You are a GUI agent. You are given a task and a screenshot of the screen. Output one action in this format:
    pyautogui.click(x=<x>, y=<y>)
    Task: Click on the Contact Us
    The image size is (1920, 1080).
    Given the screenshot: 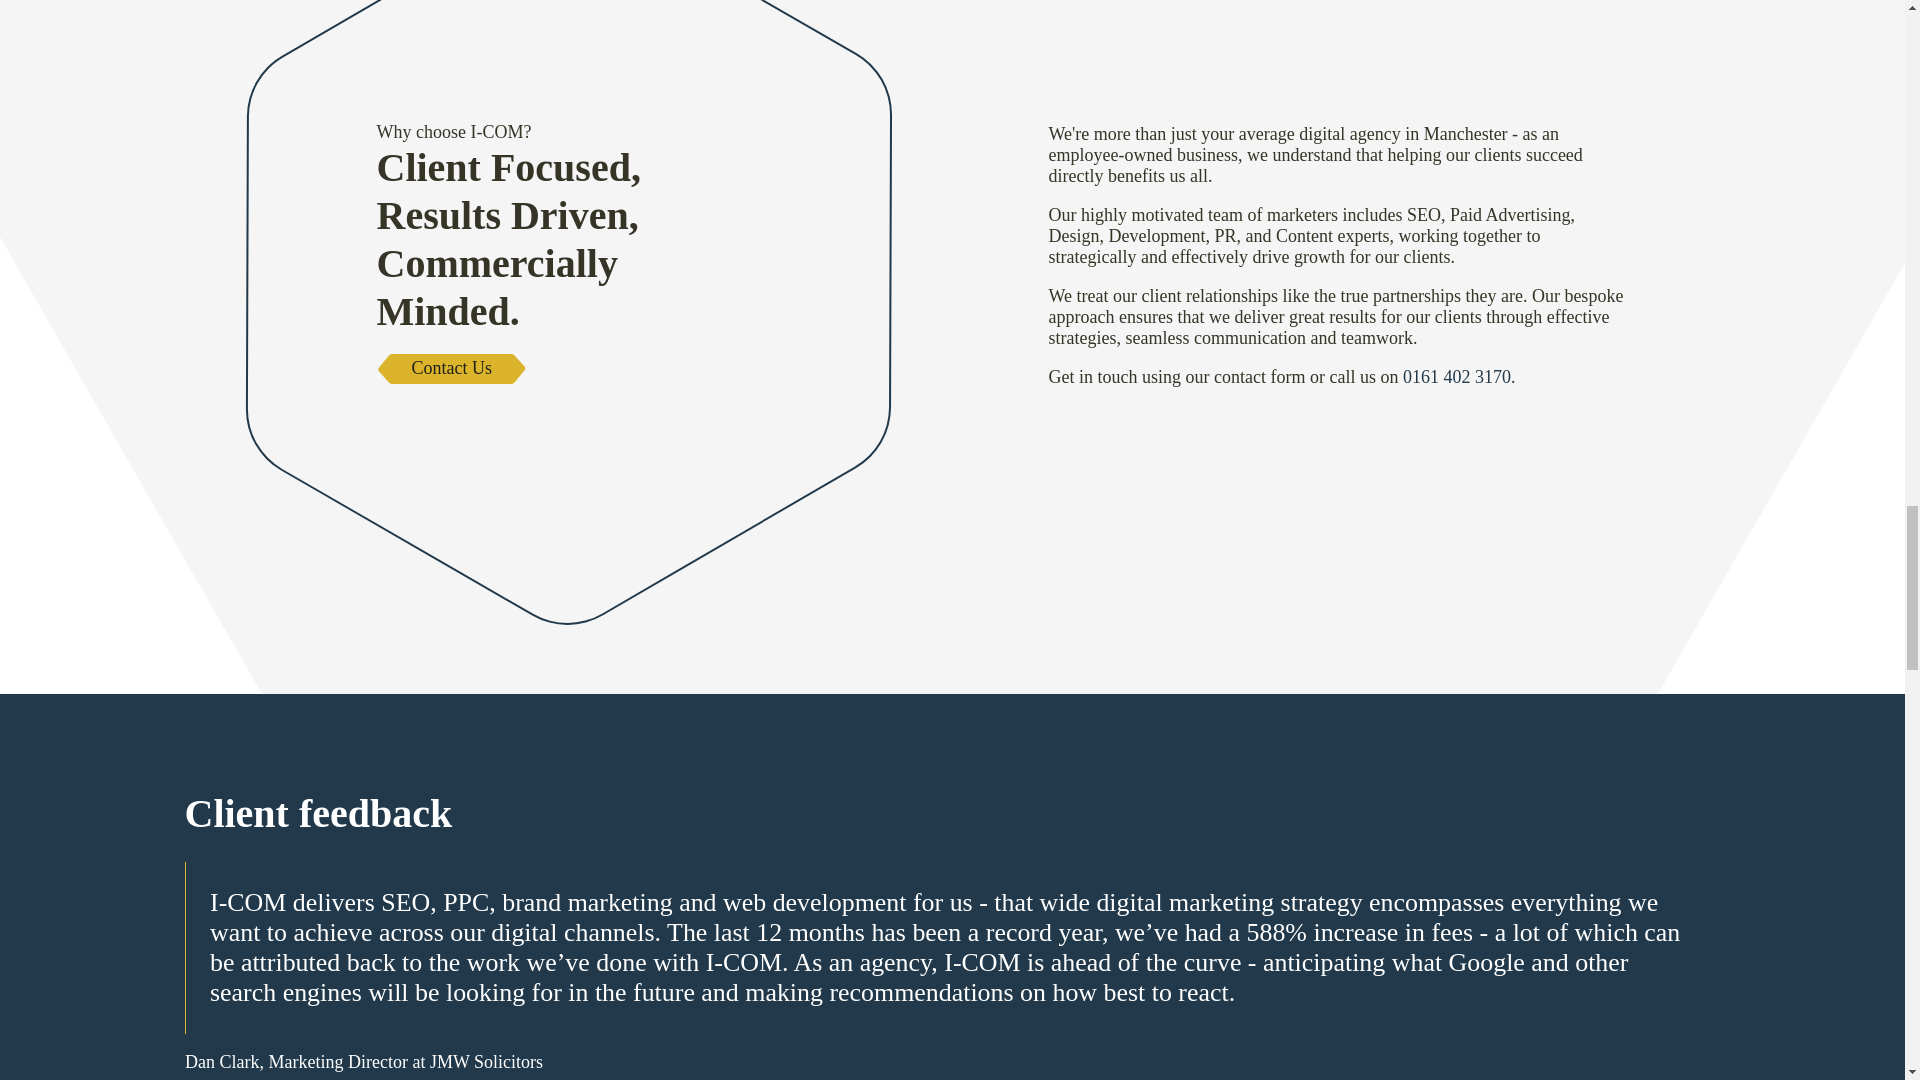 What is the action you would take?
    pyautogui.click(x=452, y=369)
    